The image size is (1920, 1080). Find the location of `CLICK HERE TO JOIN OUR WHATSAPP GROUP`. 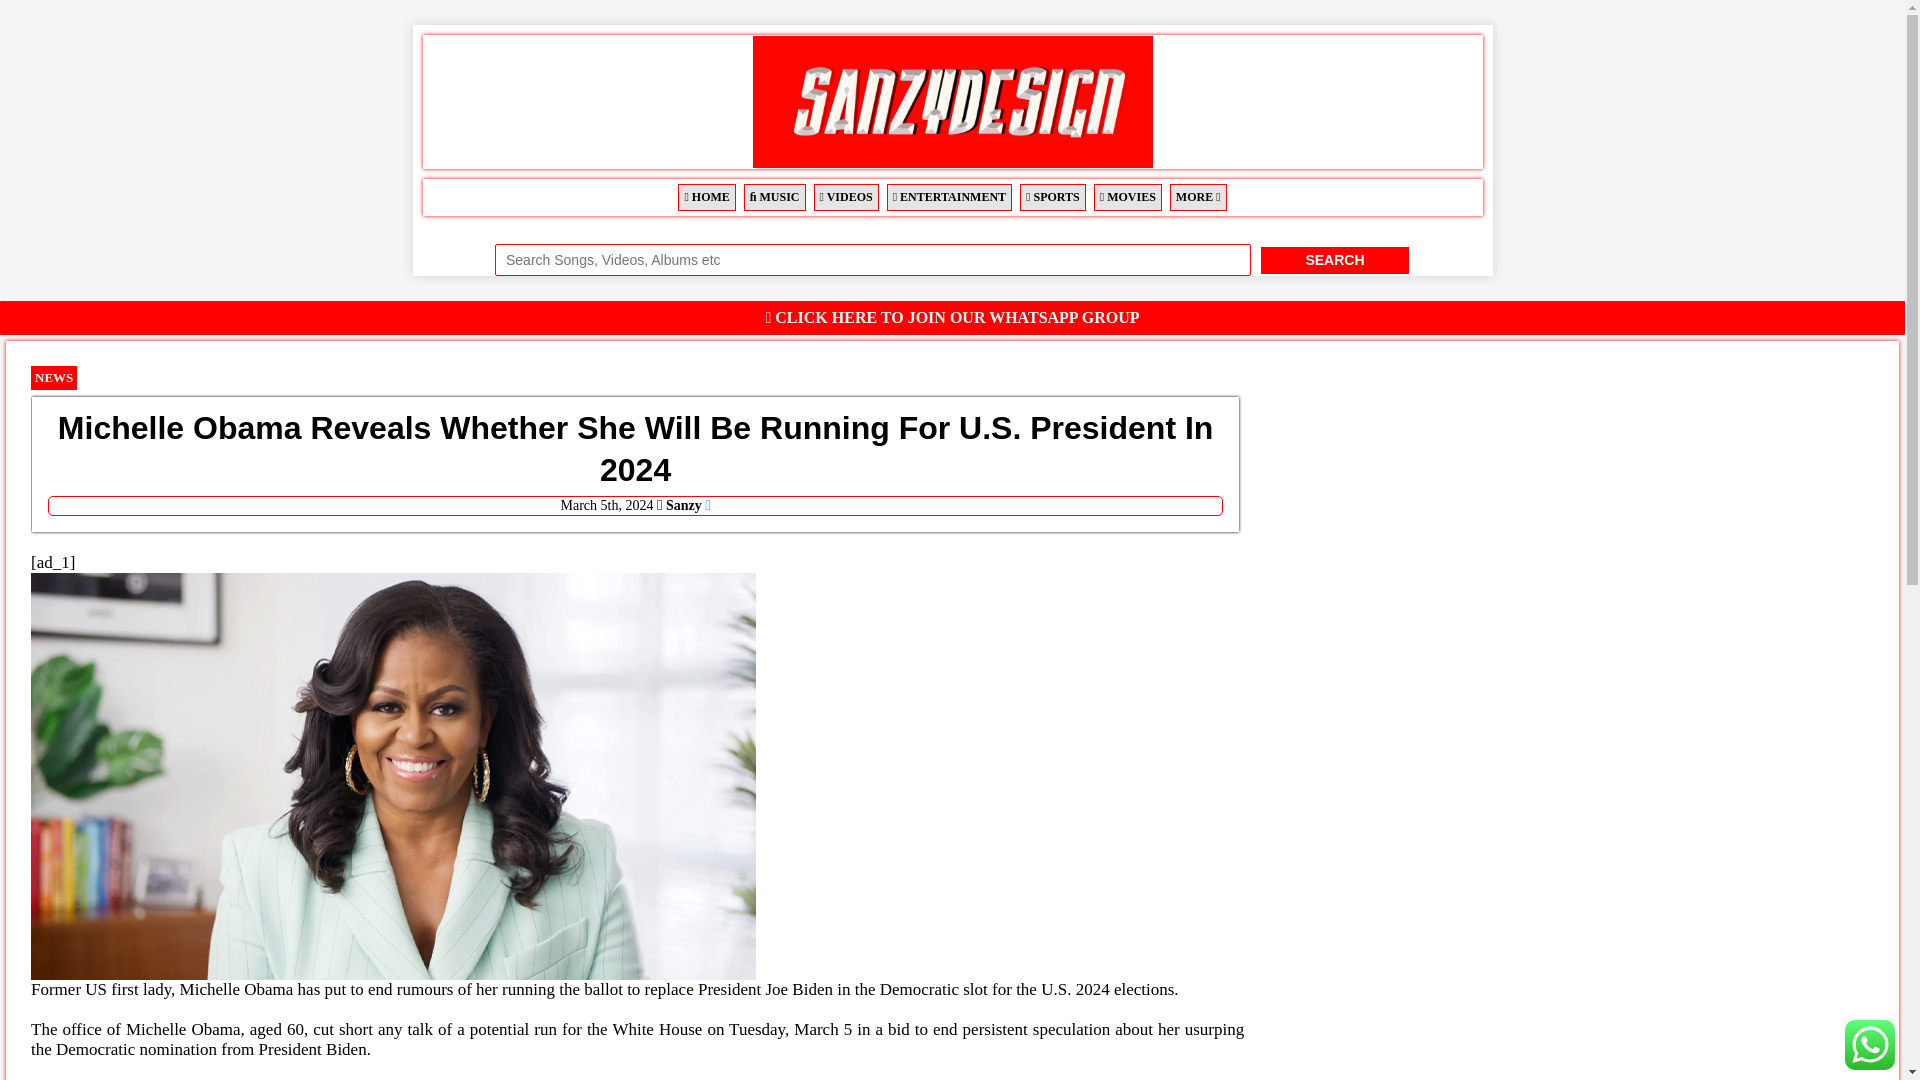

CLICK HERE TO JOIN OUR WHATSAPP GROUP is located at coordinates (954, 317).